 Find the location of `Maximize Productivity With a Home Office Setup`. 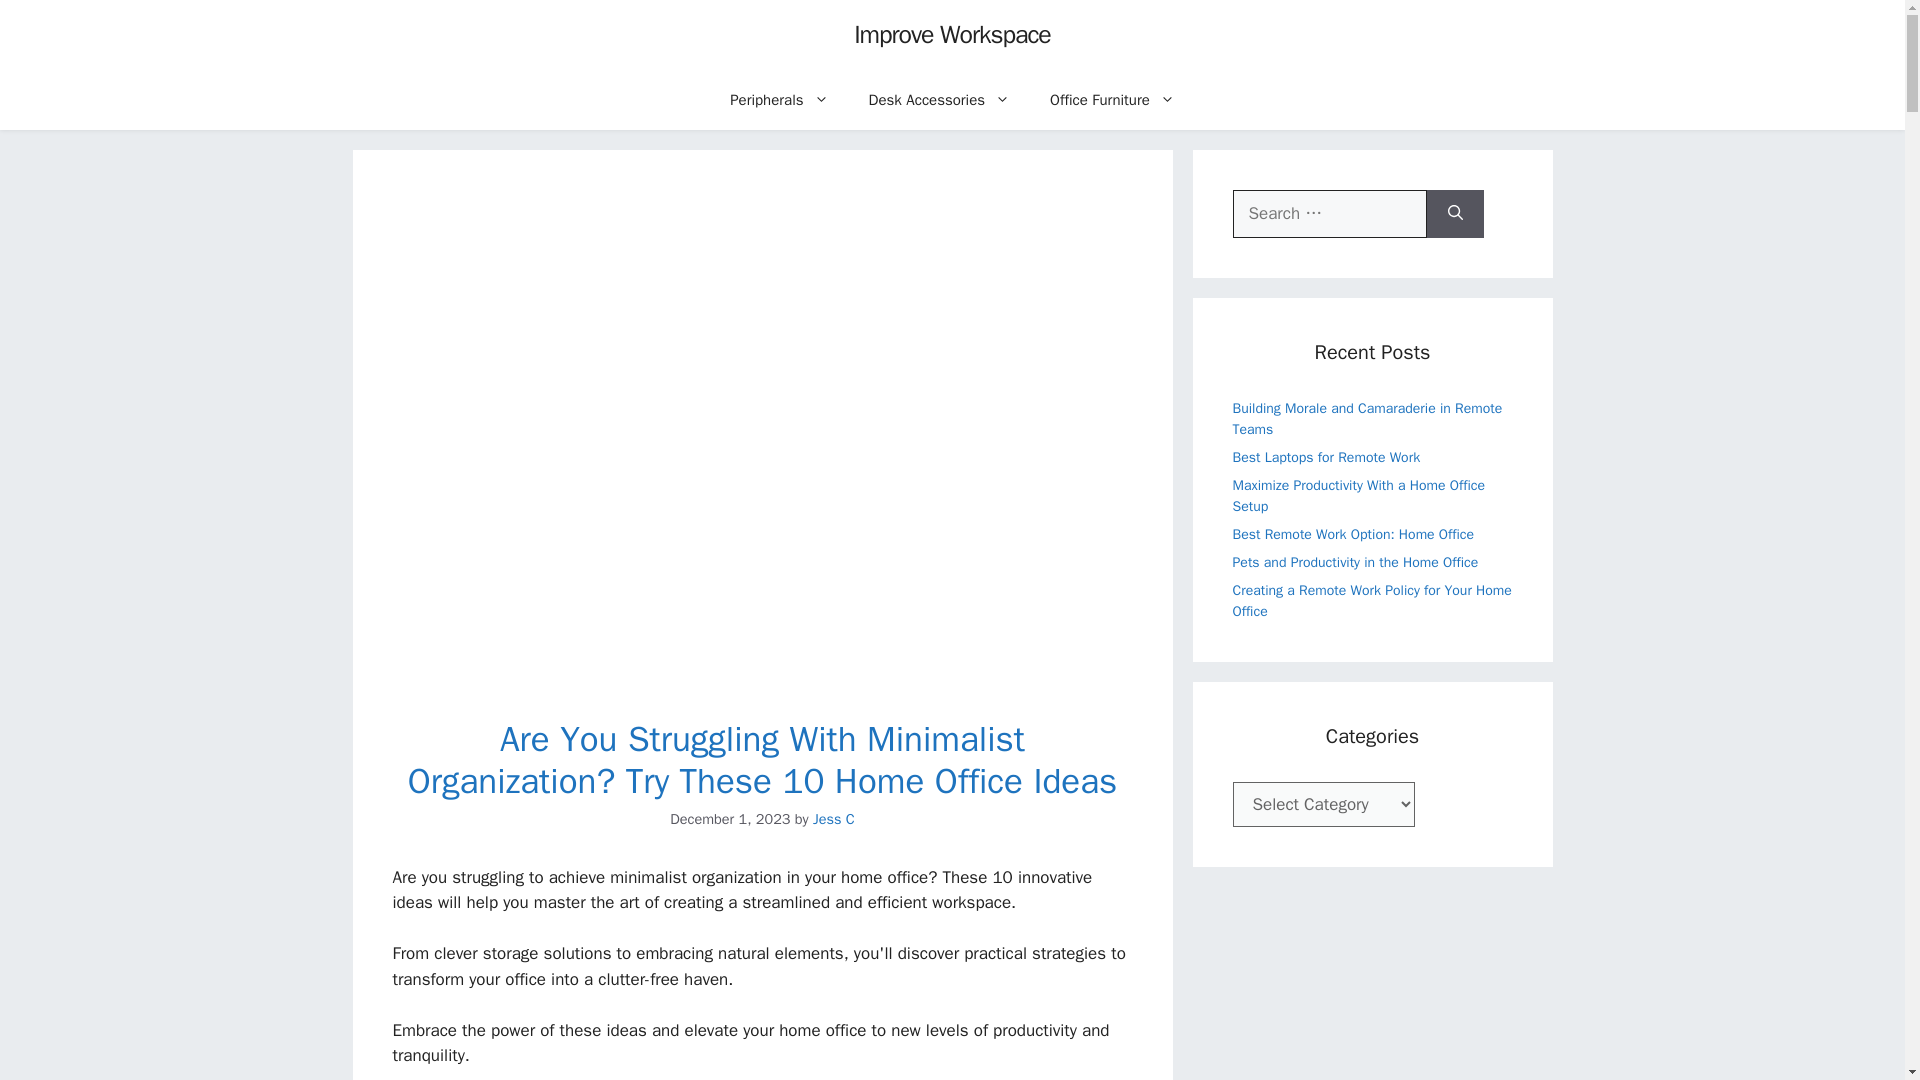

Maximize Productivity With a Home Office Setup is located at coordinates (1358, 495).